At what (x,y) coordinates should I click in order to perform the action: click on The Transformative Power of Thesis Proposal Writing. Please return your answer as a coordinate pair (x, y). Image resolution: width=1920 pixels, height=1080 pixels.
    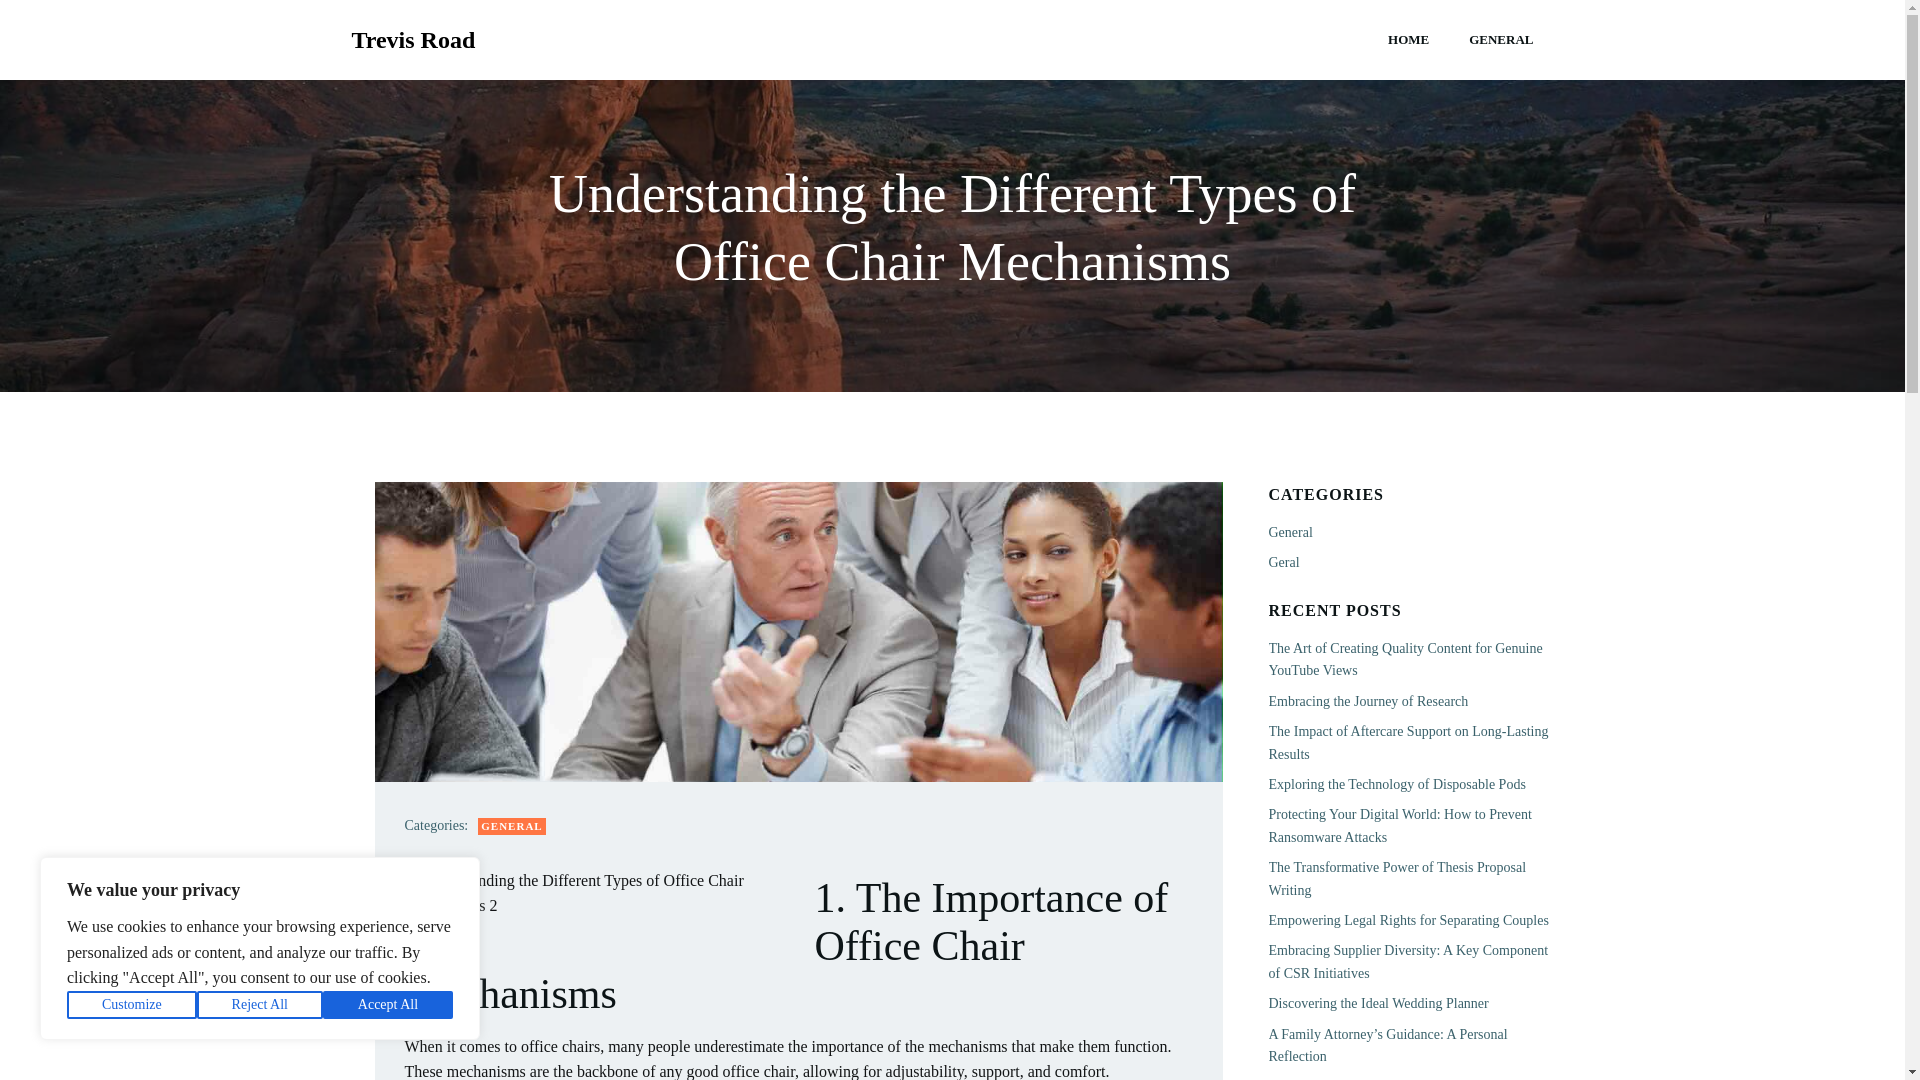
    Looking at the image, I should click on (1396, 878).